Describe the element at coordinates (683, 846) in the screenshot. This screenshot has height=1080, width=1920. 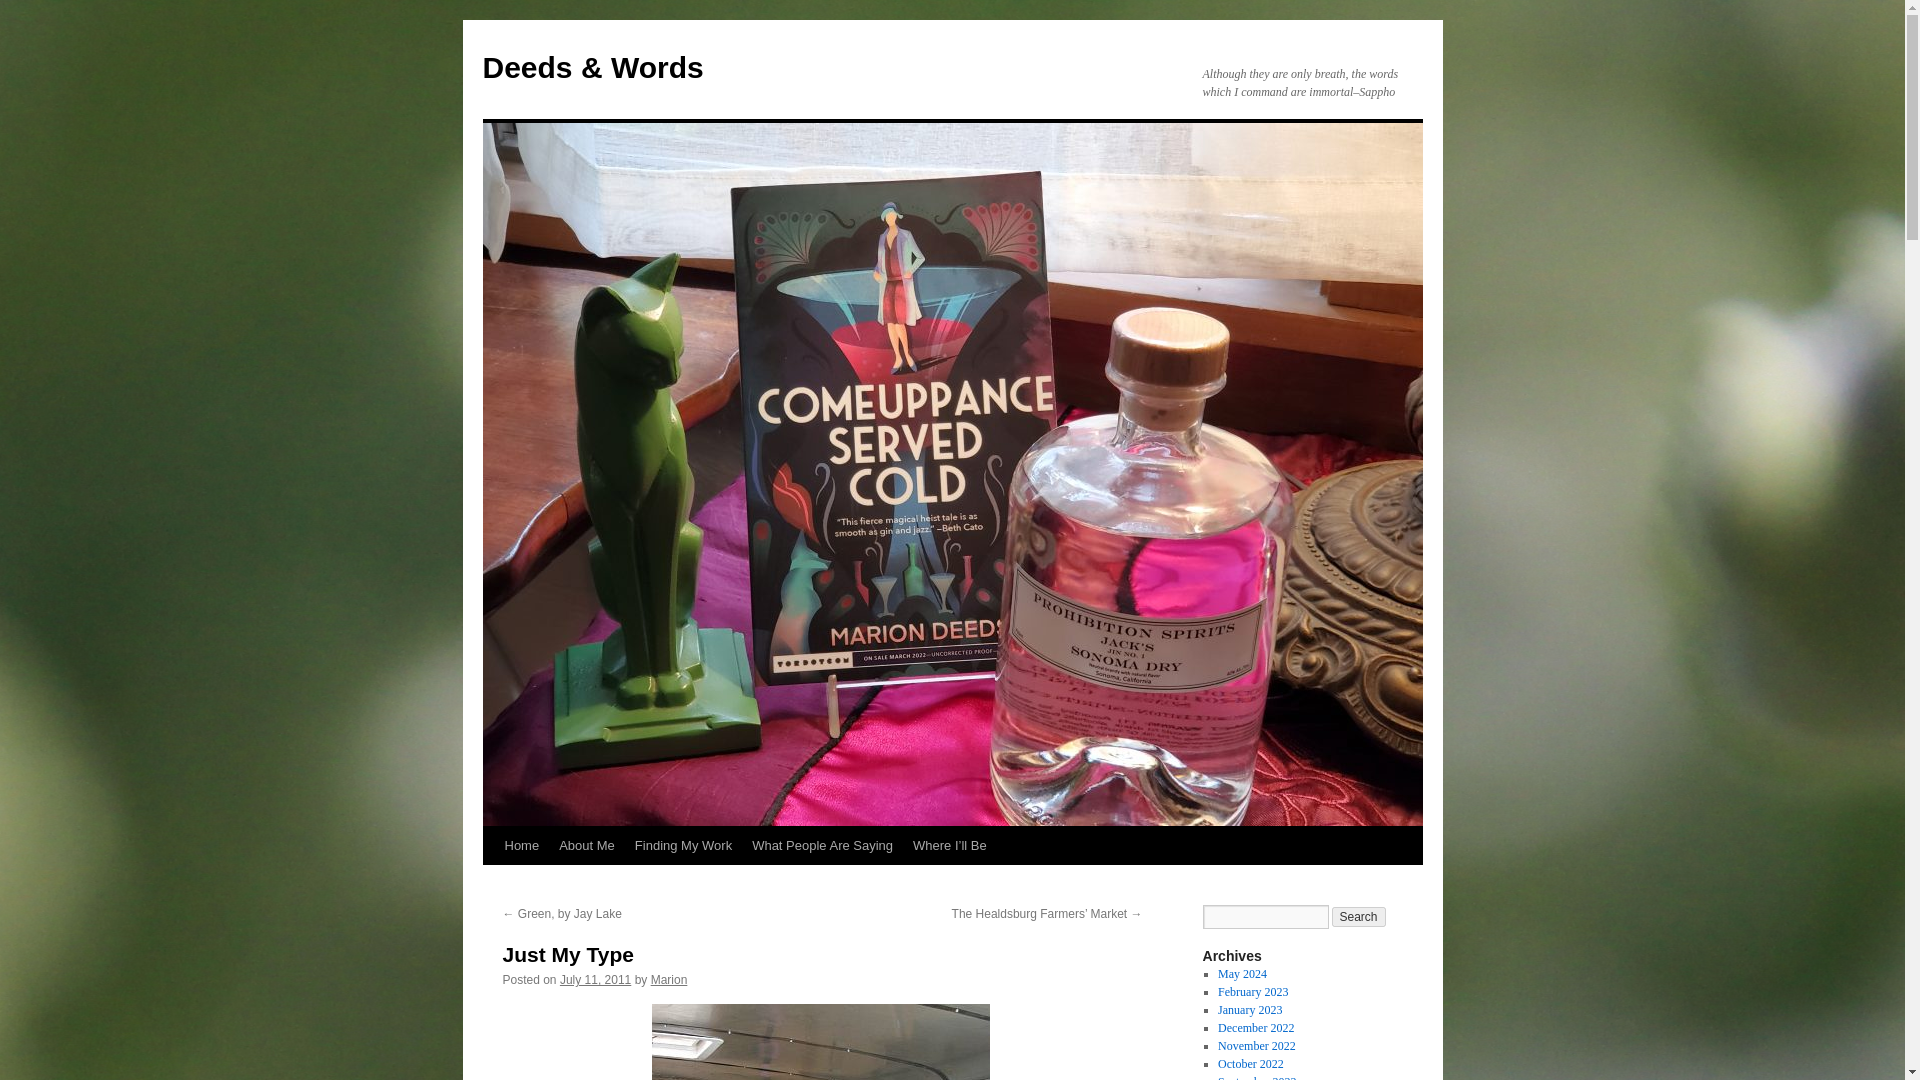
I see `Finding My Work` at that location.